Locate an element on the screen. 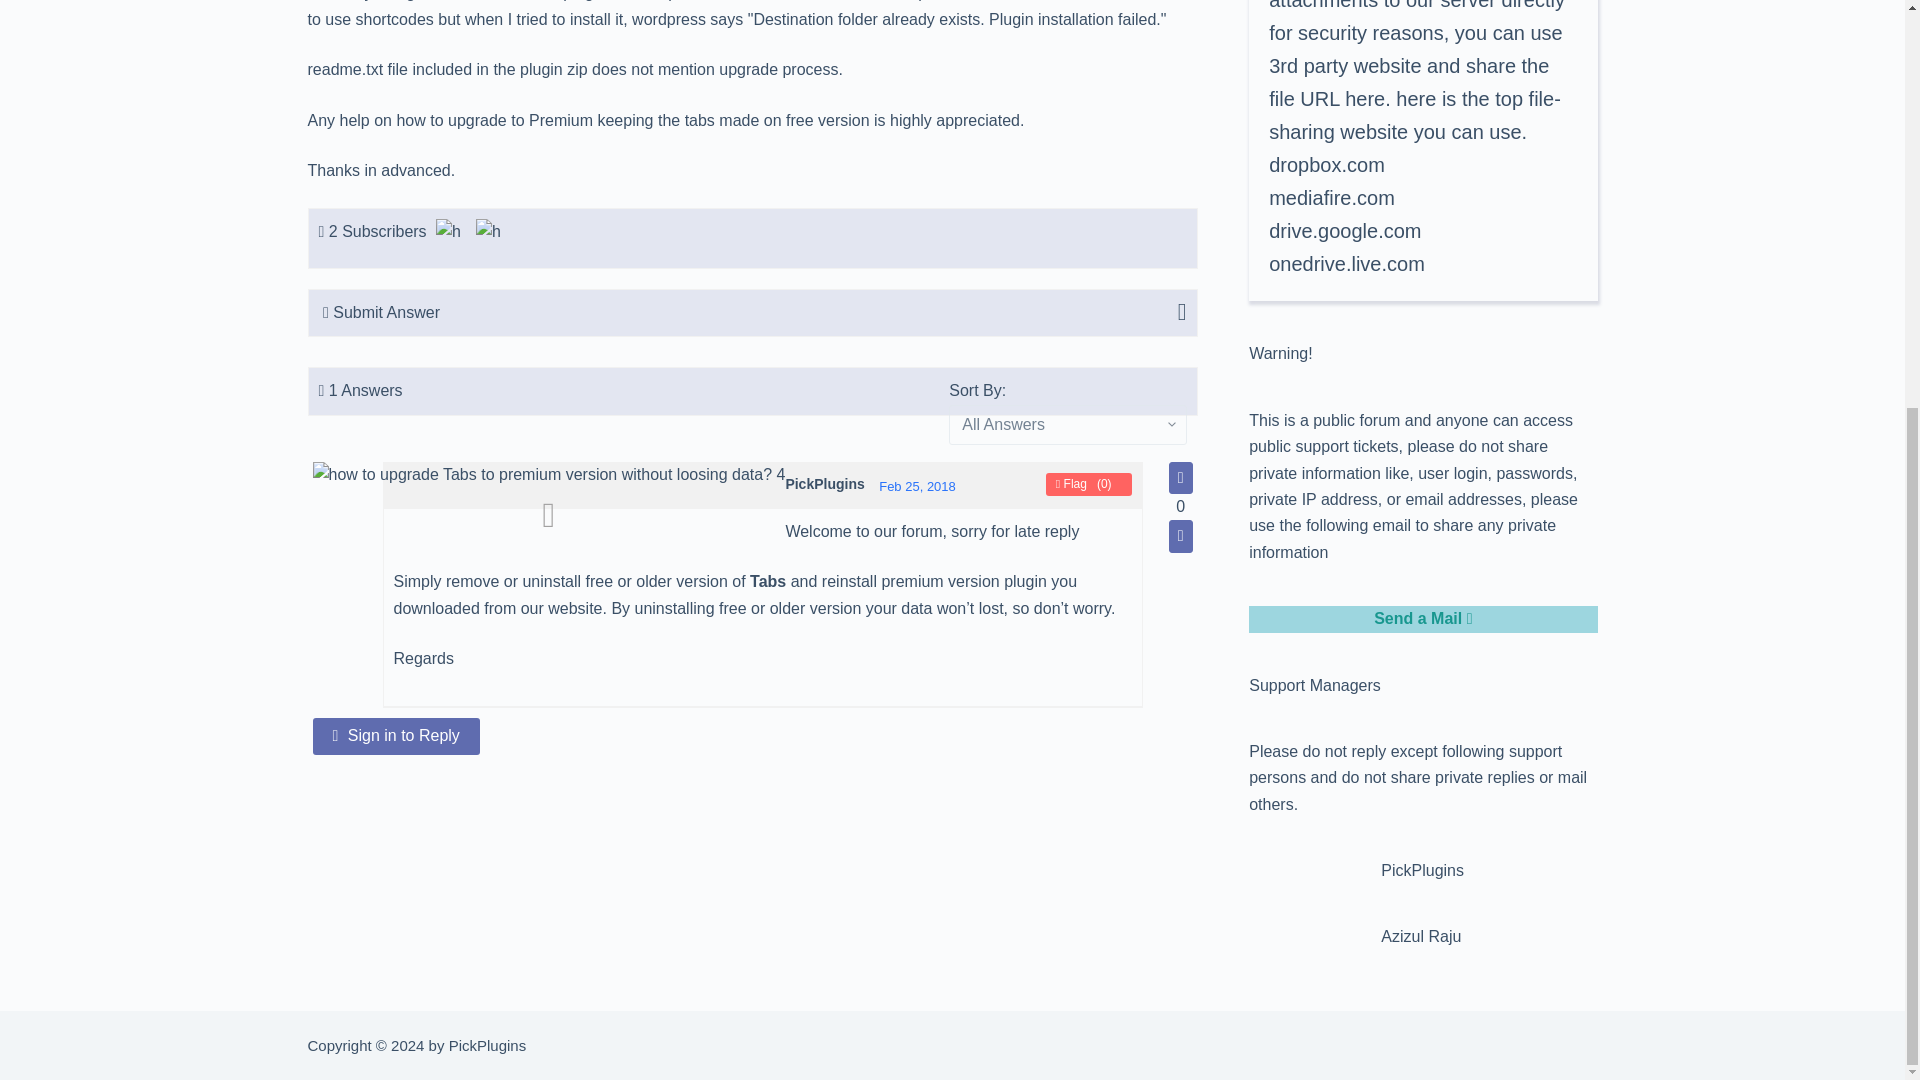  Choose best answer is located at coordinates (548, 516).